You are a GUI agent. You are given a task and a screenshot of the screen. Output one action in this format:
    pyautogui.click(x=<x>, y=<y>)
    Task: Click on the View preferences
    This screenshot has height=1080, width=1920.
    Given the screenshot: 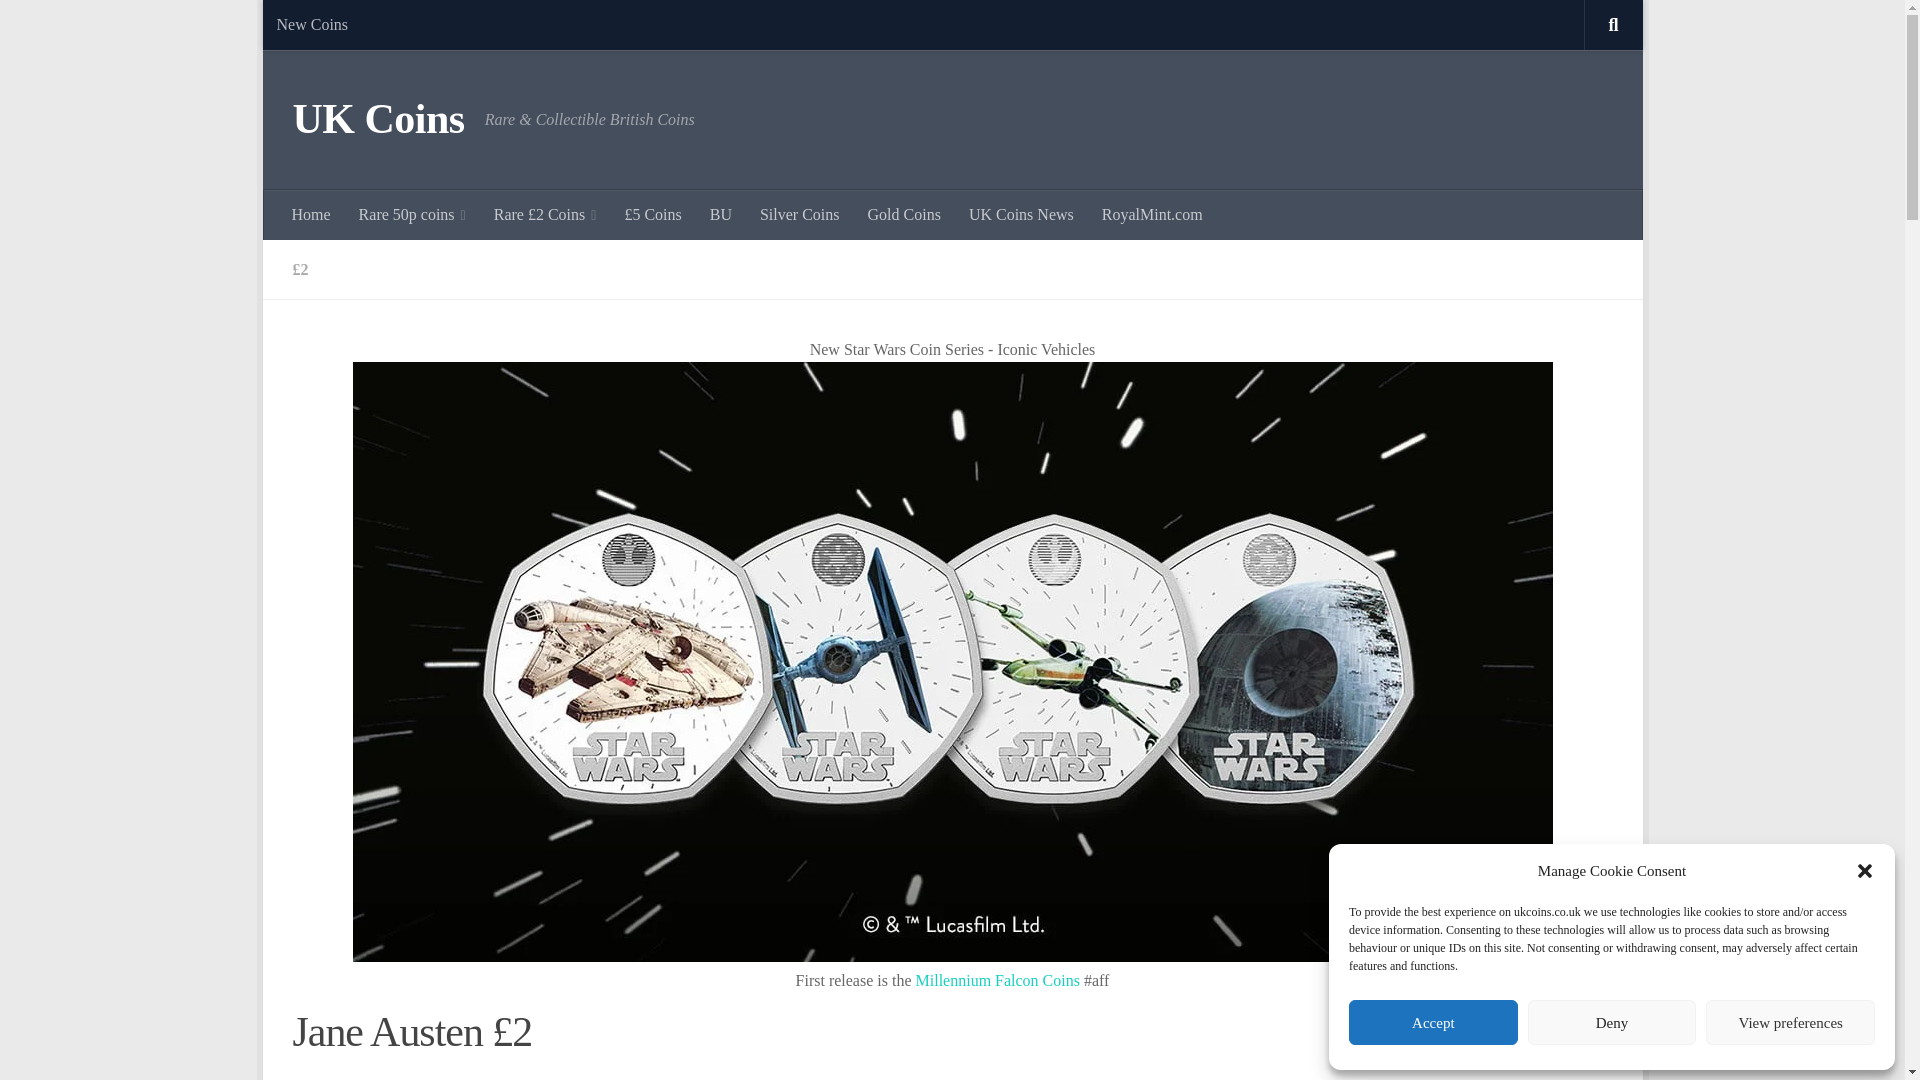 What is the action you would take?
    pyautogui.click(x=1790, y=1022)
    